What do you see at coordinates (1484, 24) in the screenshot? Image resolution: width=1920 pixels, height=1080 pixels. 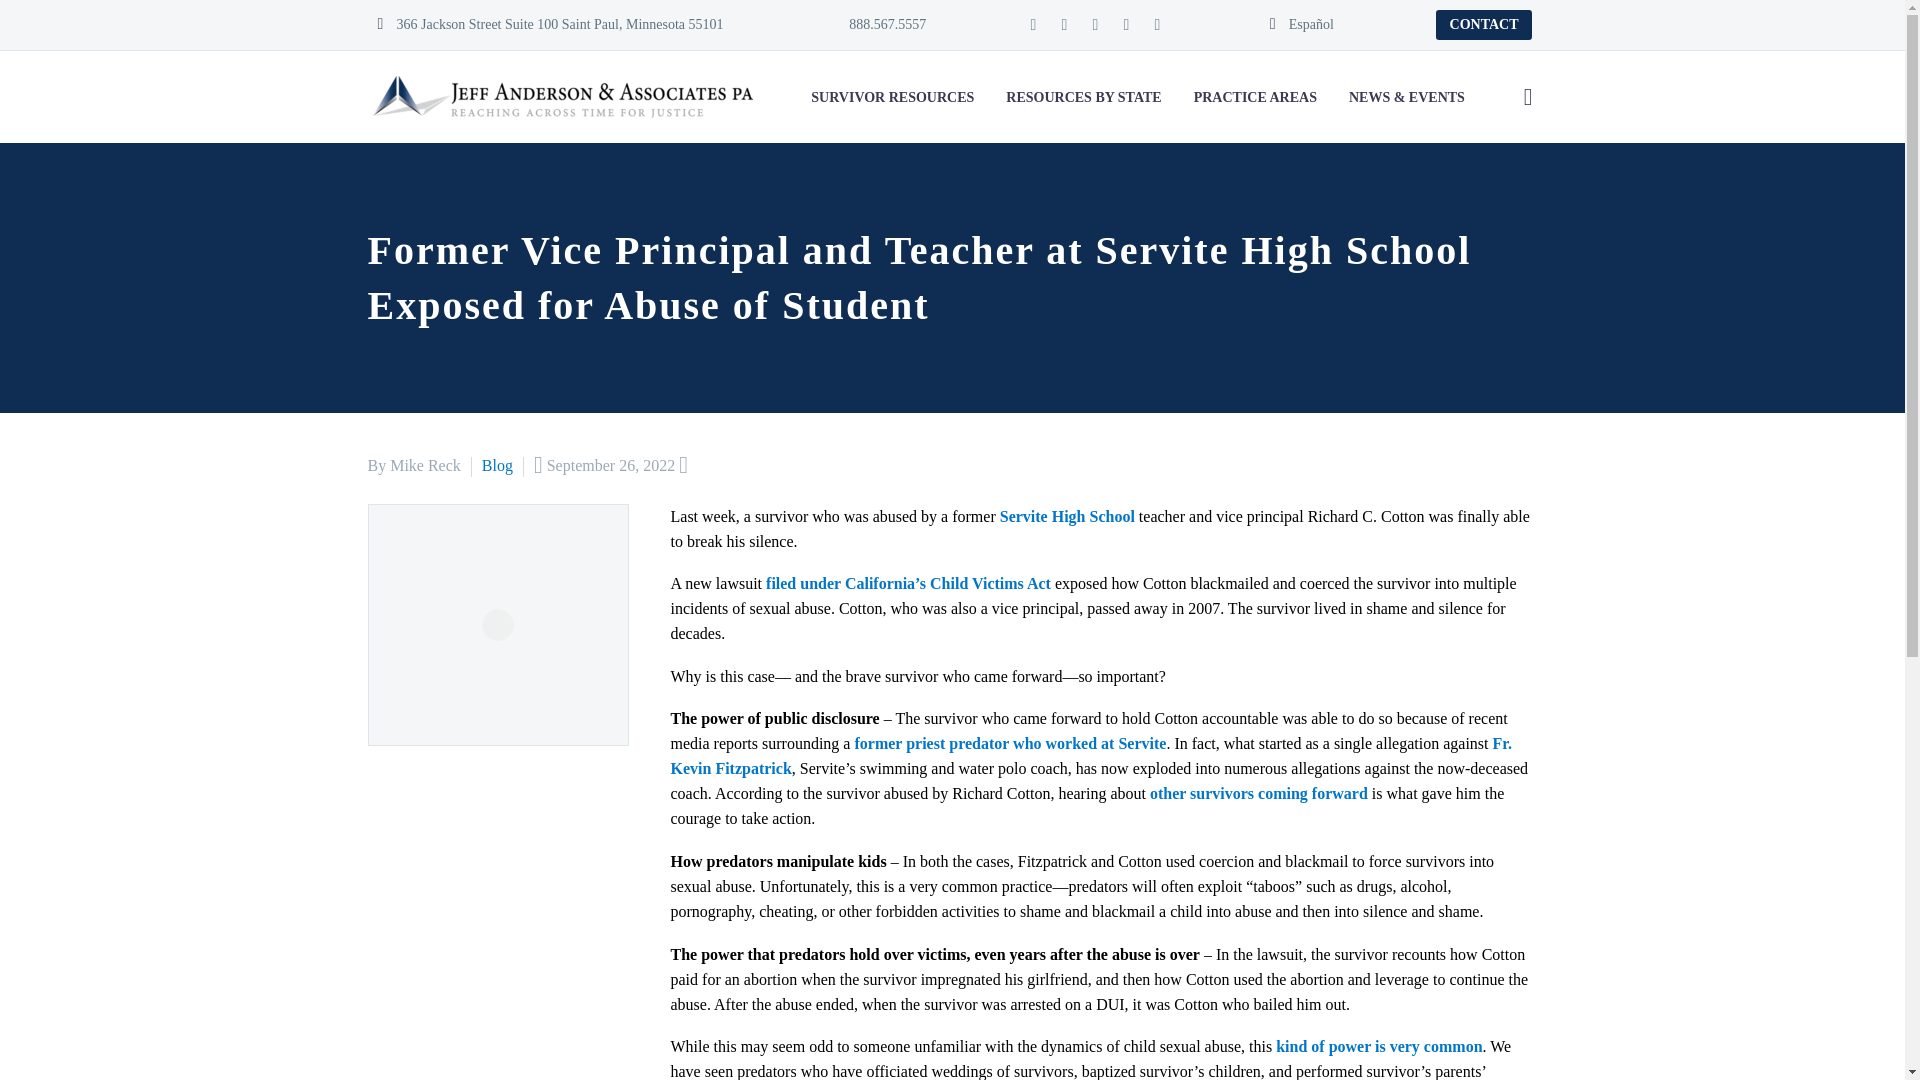 I see `CONTACT` at bounding box center [1484, 24].